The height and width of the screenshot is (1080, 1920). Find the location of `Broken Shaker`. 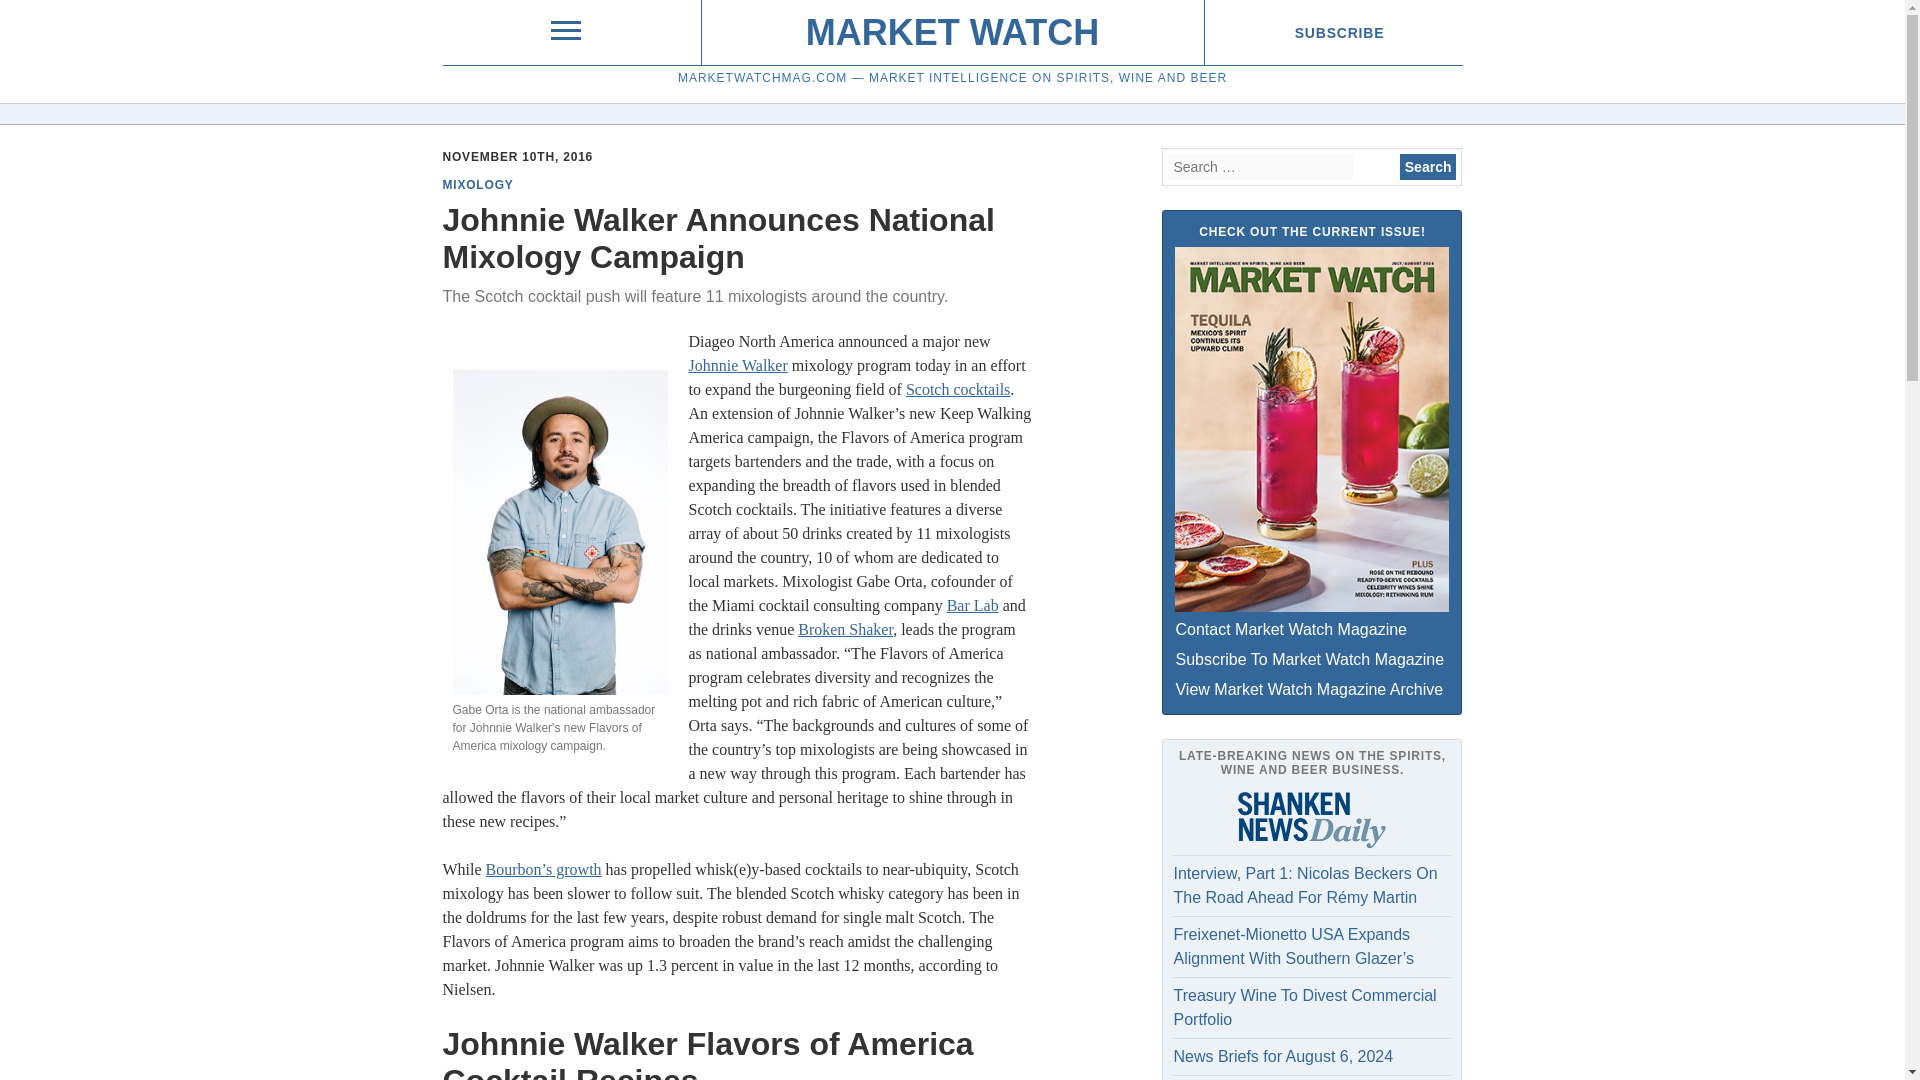

Broken Shaker is located at coordinates (845, 630).